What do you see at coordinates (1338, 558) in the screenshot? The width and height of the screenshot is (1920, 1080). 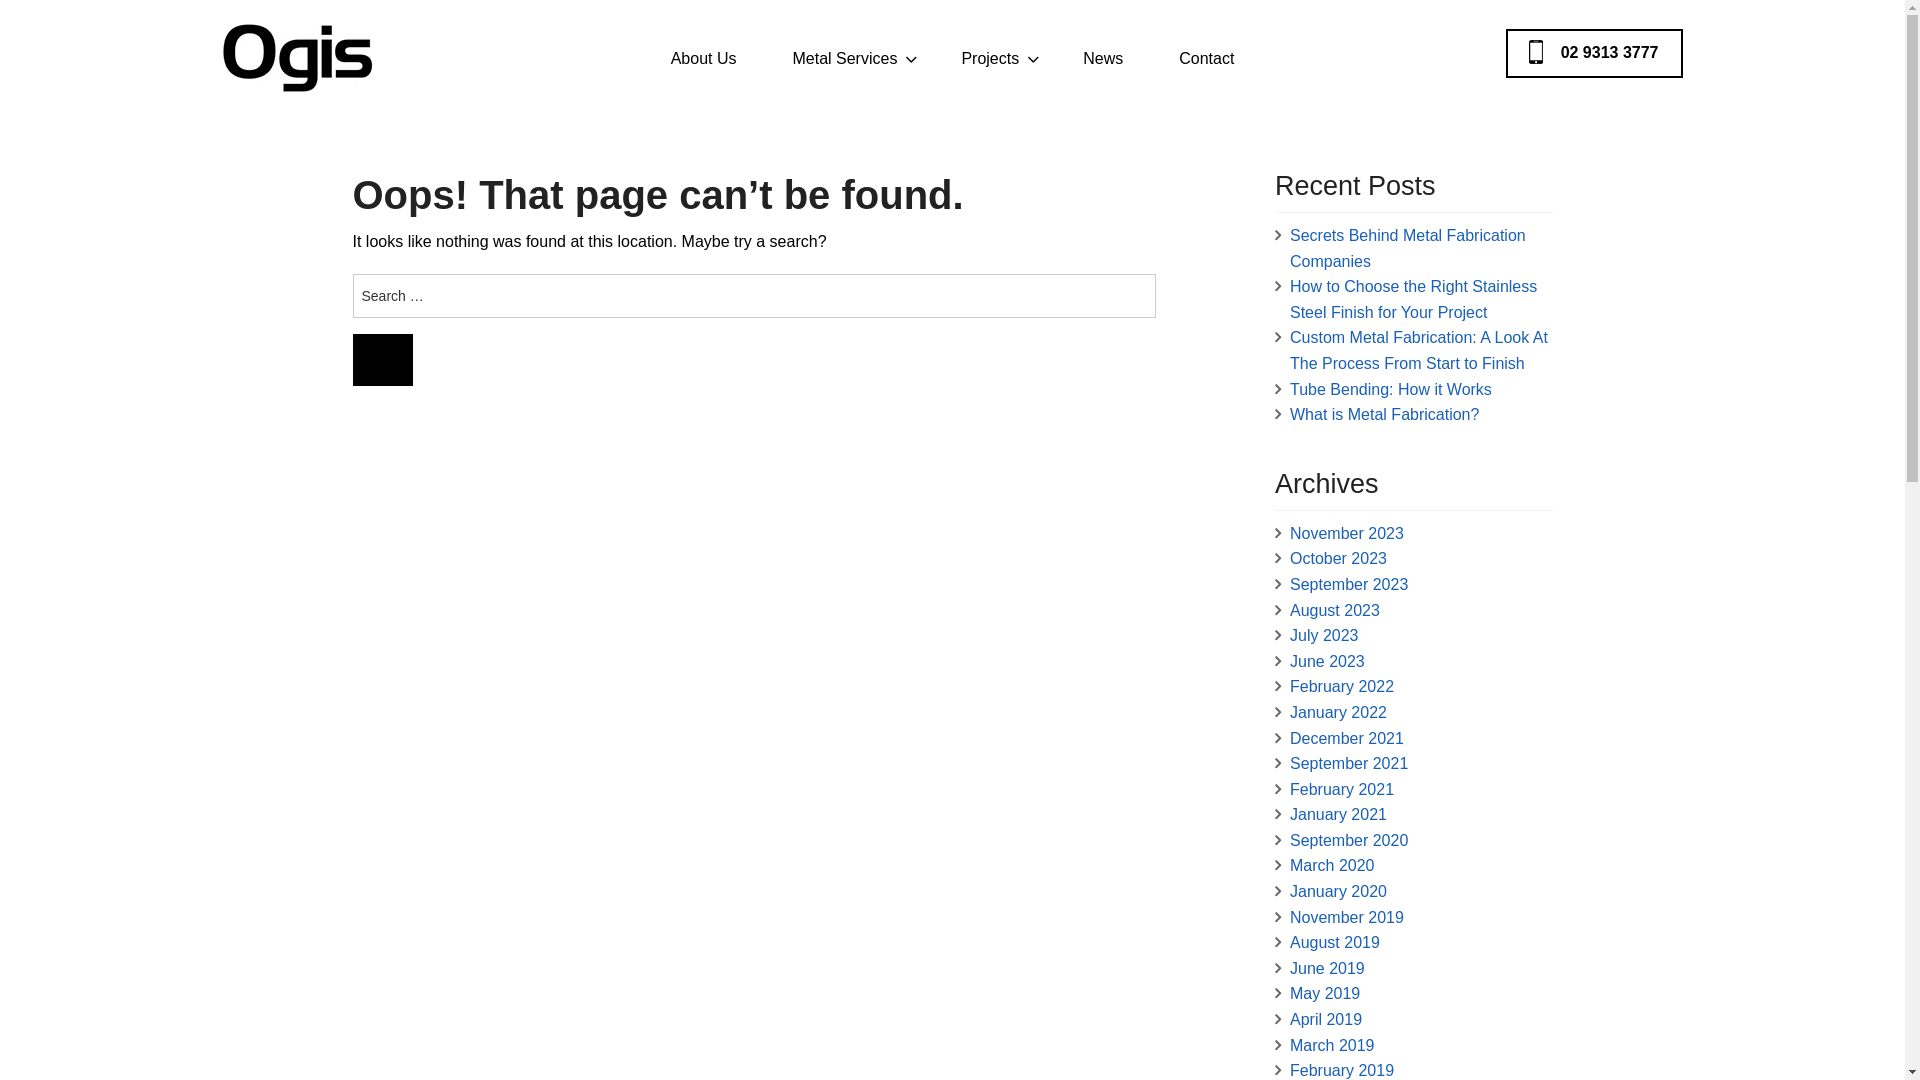 I see `October 2023` at bounding box center [1338, 558].